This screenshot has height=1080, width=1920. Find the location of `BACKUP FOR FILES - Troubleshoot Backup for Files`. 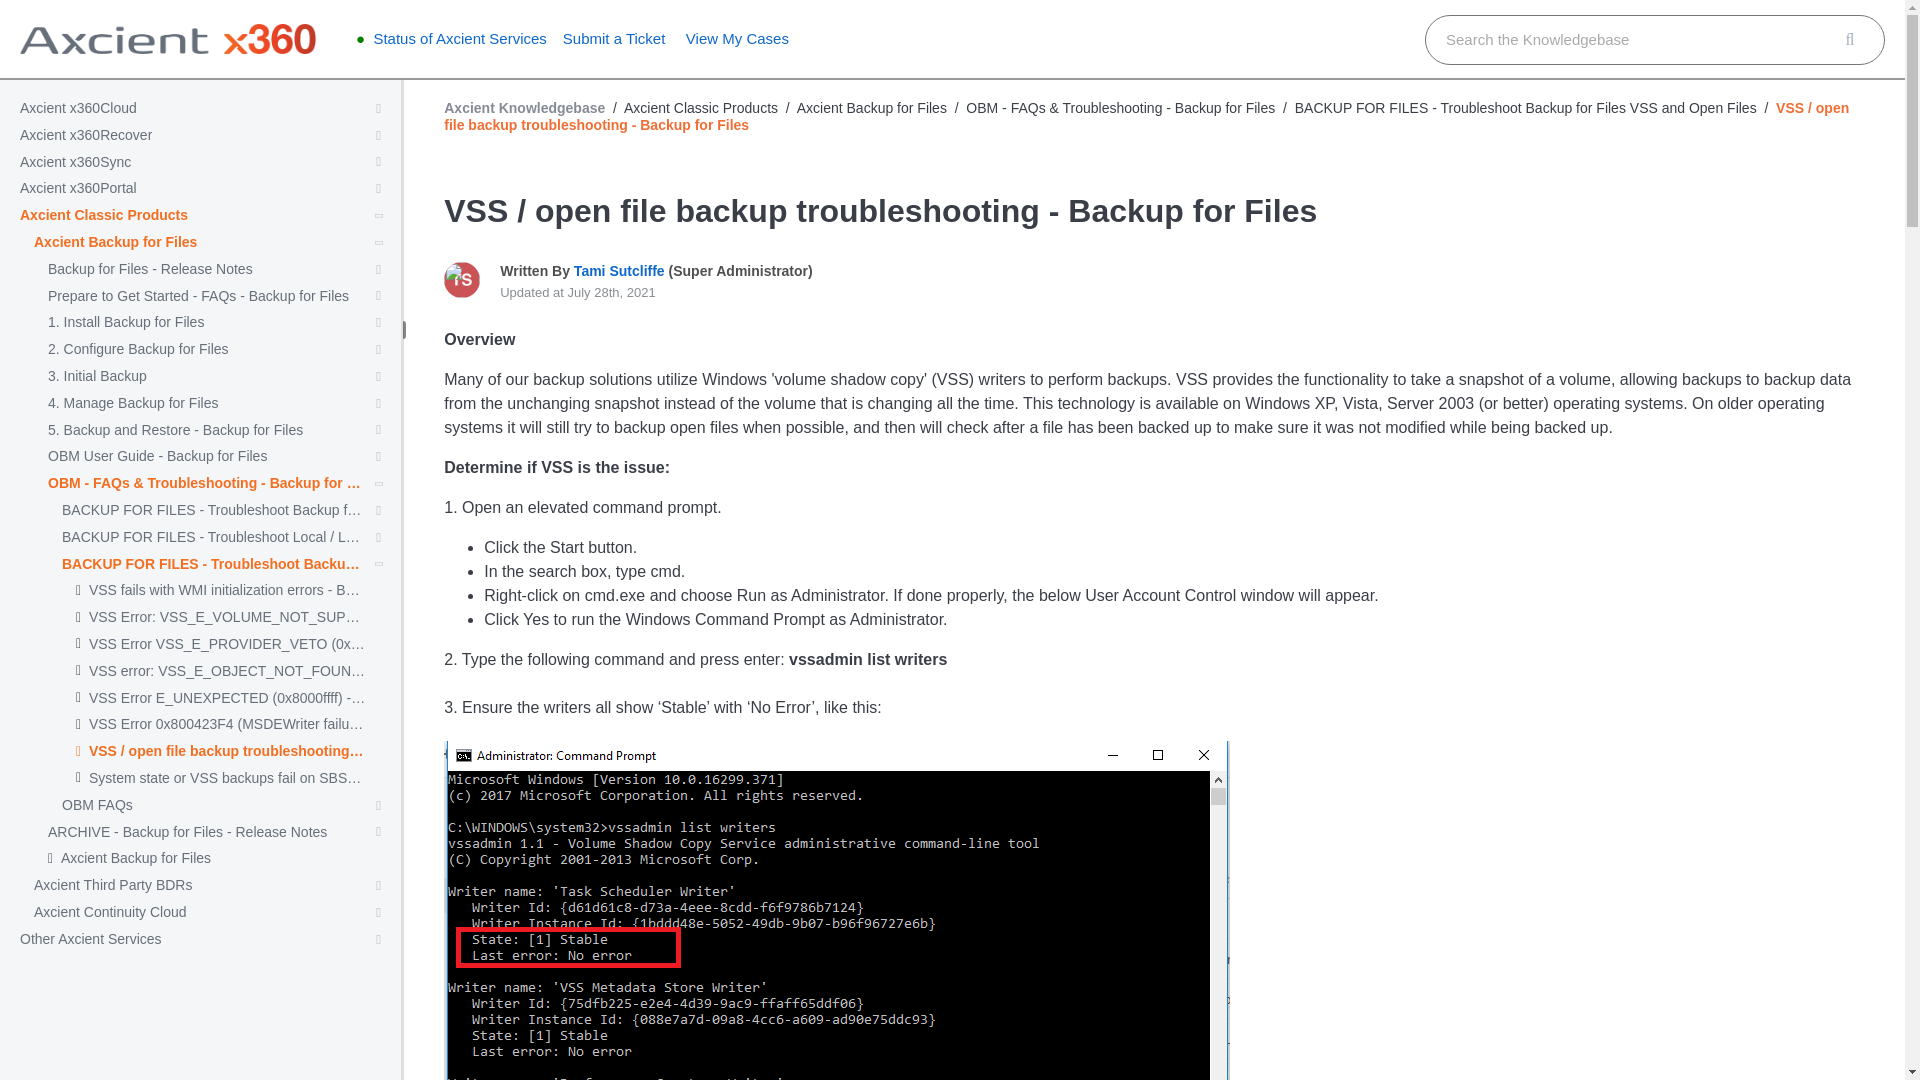

BACKUP FOR FILES - Troubleshoot Backup for Files is located at coordinates (212, 510).